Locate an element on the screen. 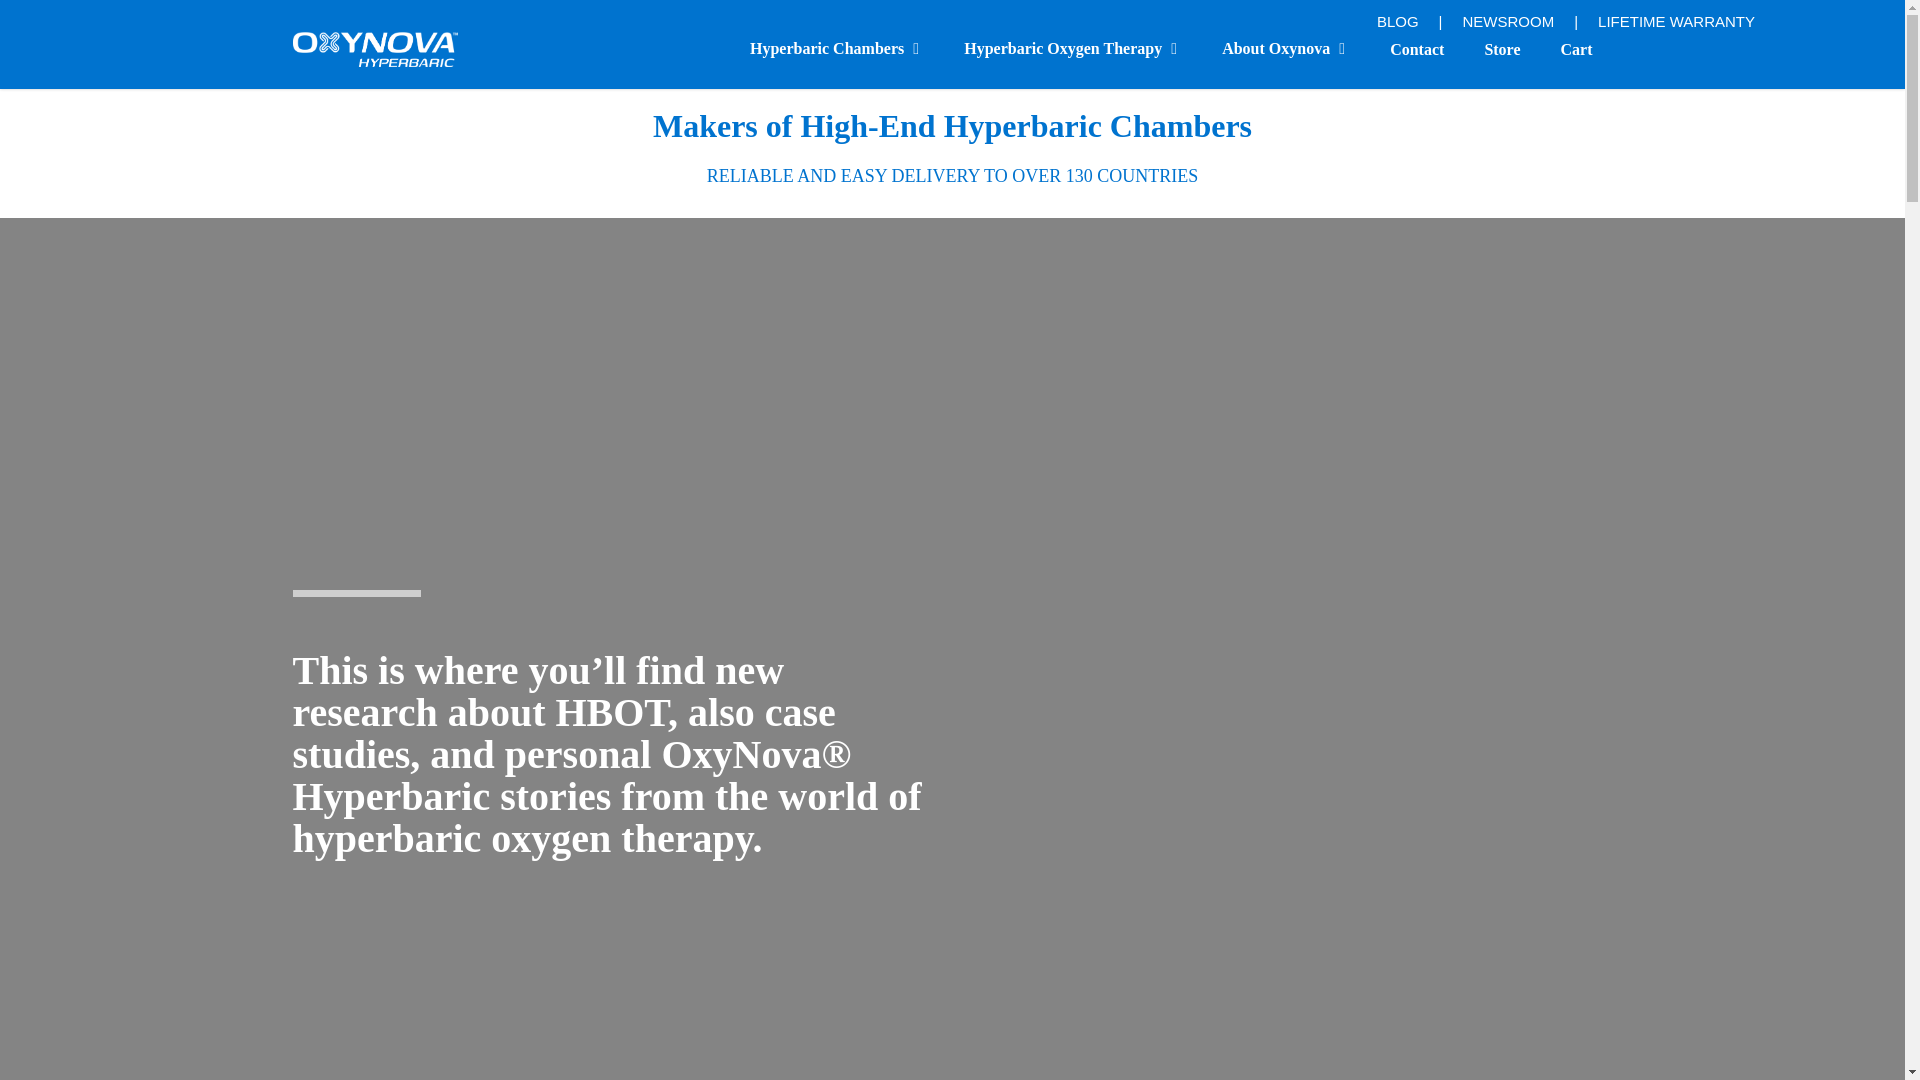  About Oxynova is located at coordinates (1285, 48).